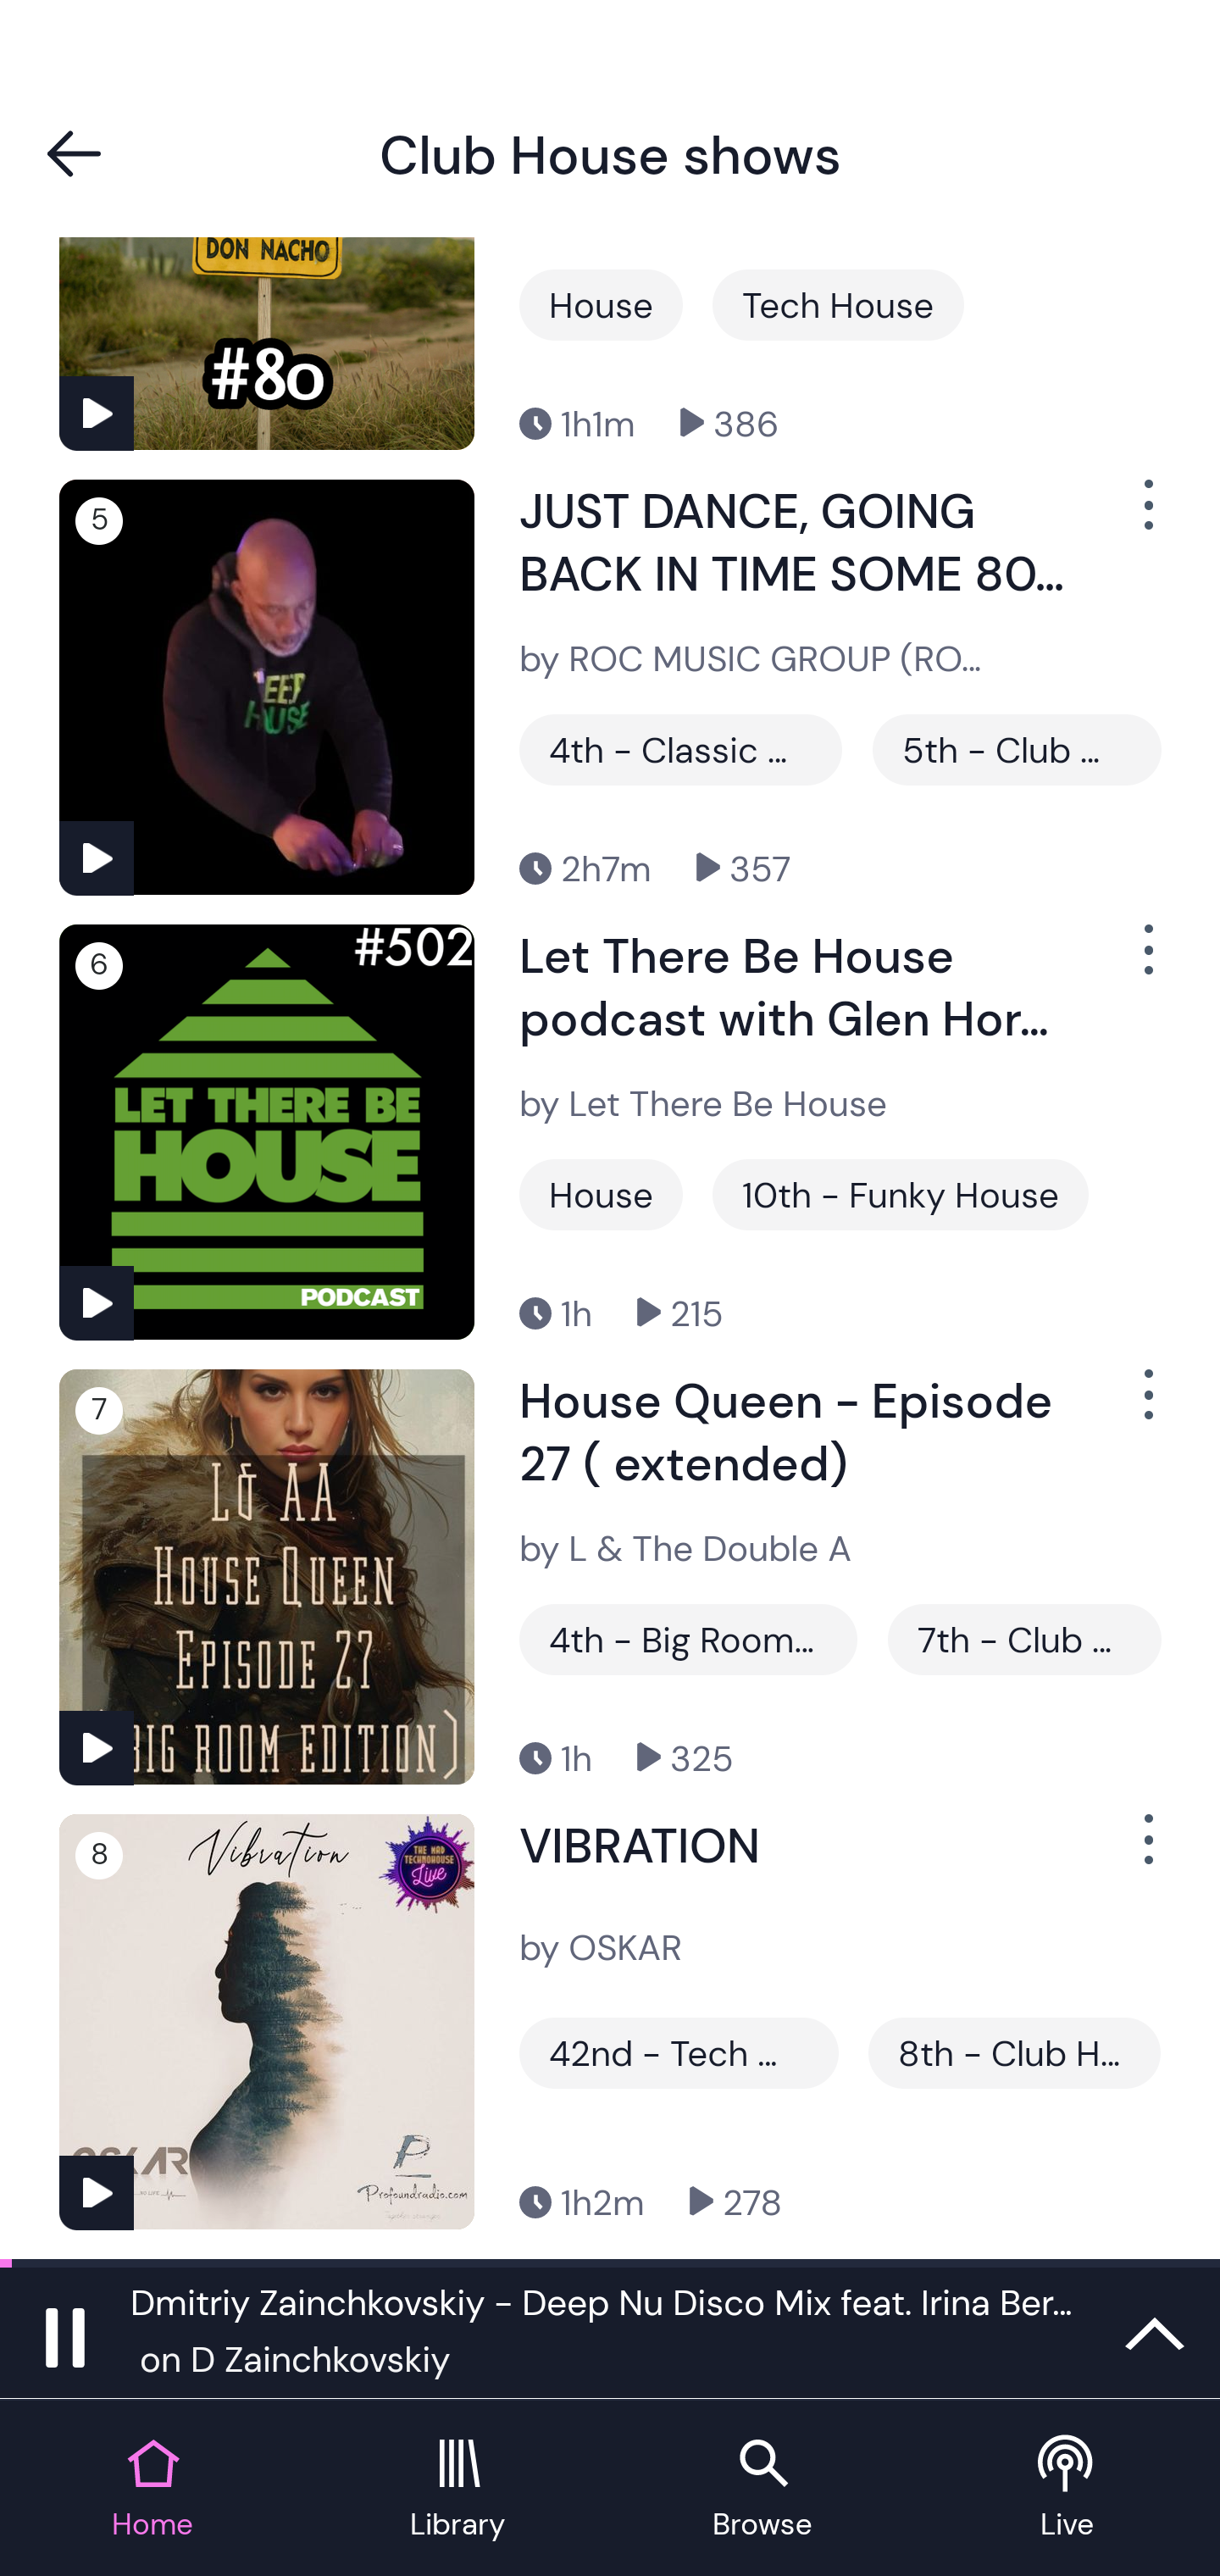 This screenshot has width=1220, height=2576. What do you see at coordinates (602, 305) in the screenshot?
I see `House` at bounding box center [602, 305].